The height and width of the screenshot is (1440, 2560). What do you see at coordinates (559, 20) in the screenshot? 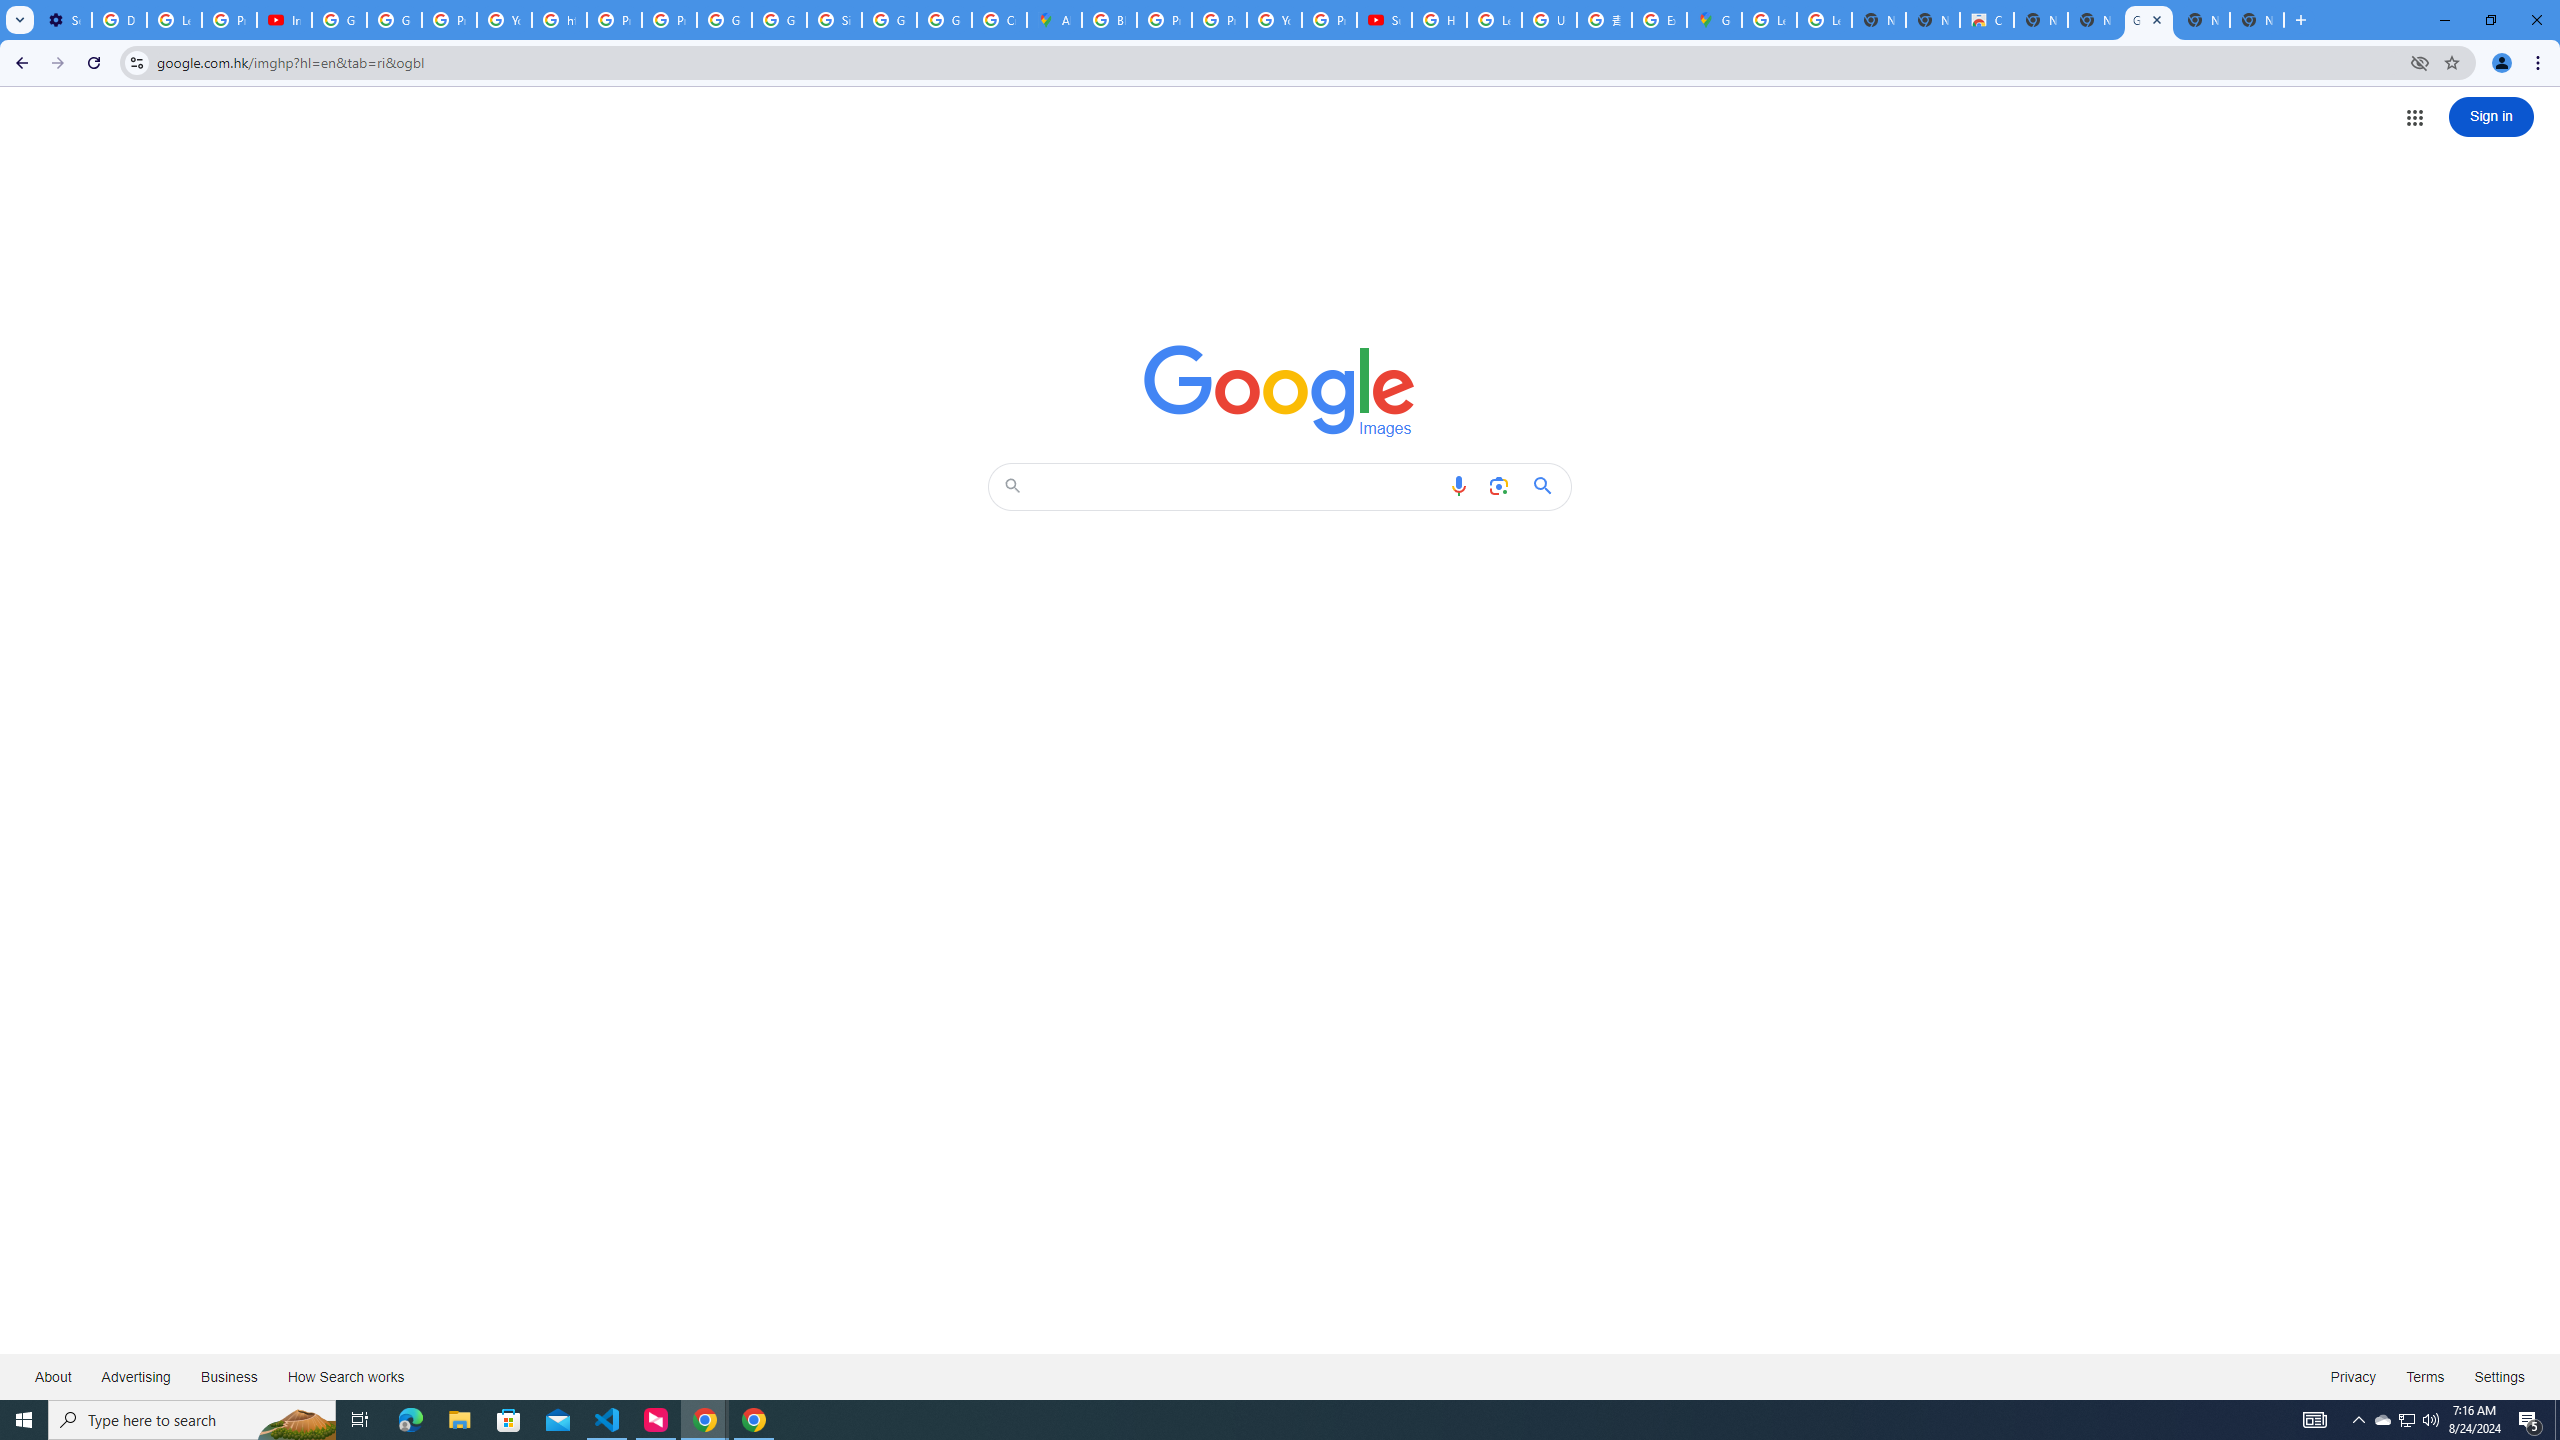
I see `https://scholar.google.com/` at bounding box center [559, 20].